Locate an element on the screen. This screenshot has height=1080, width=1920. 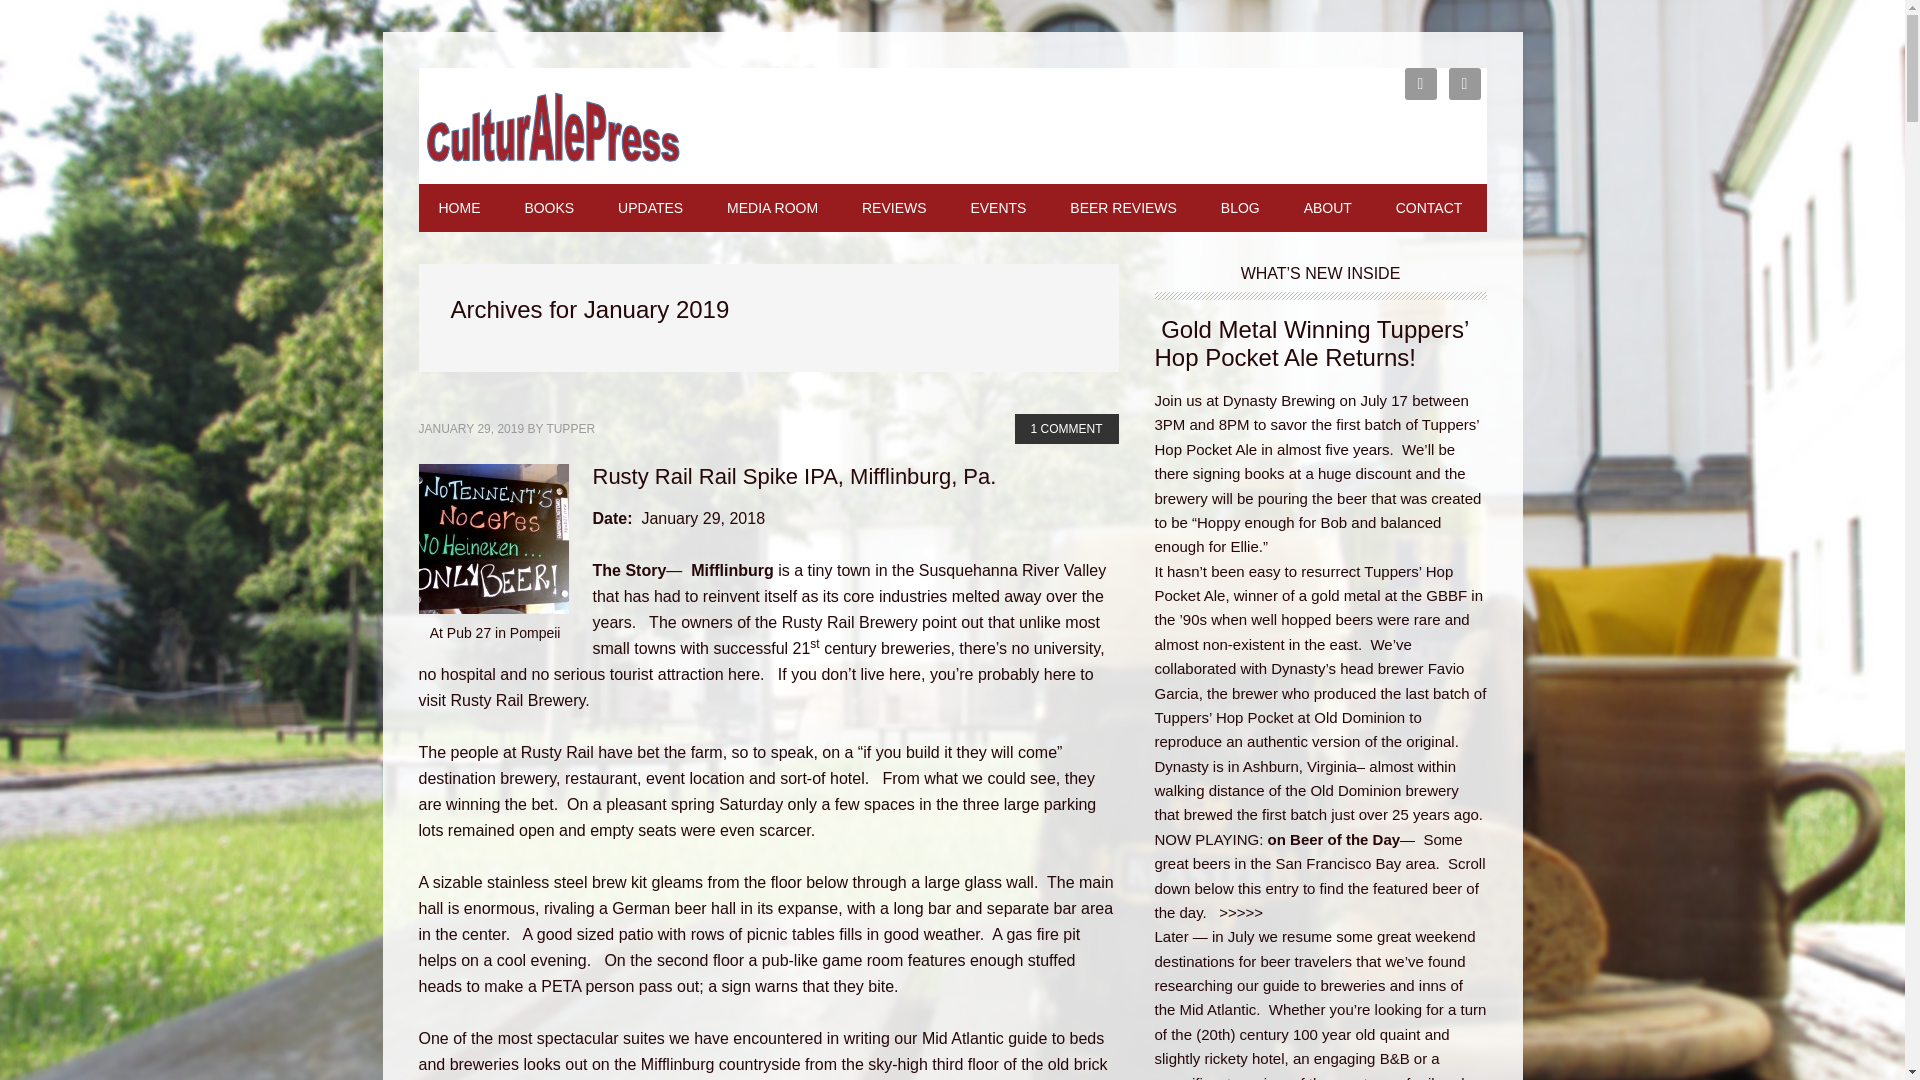
CULTURALE PRESS is located at coordinates (552, 128).